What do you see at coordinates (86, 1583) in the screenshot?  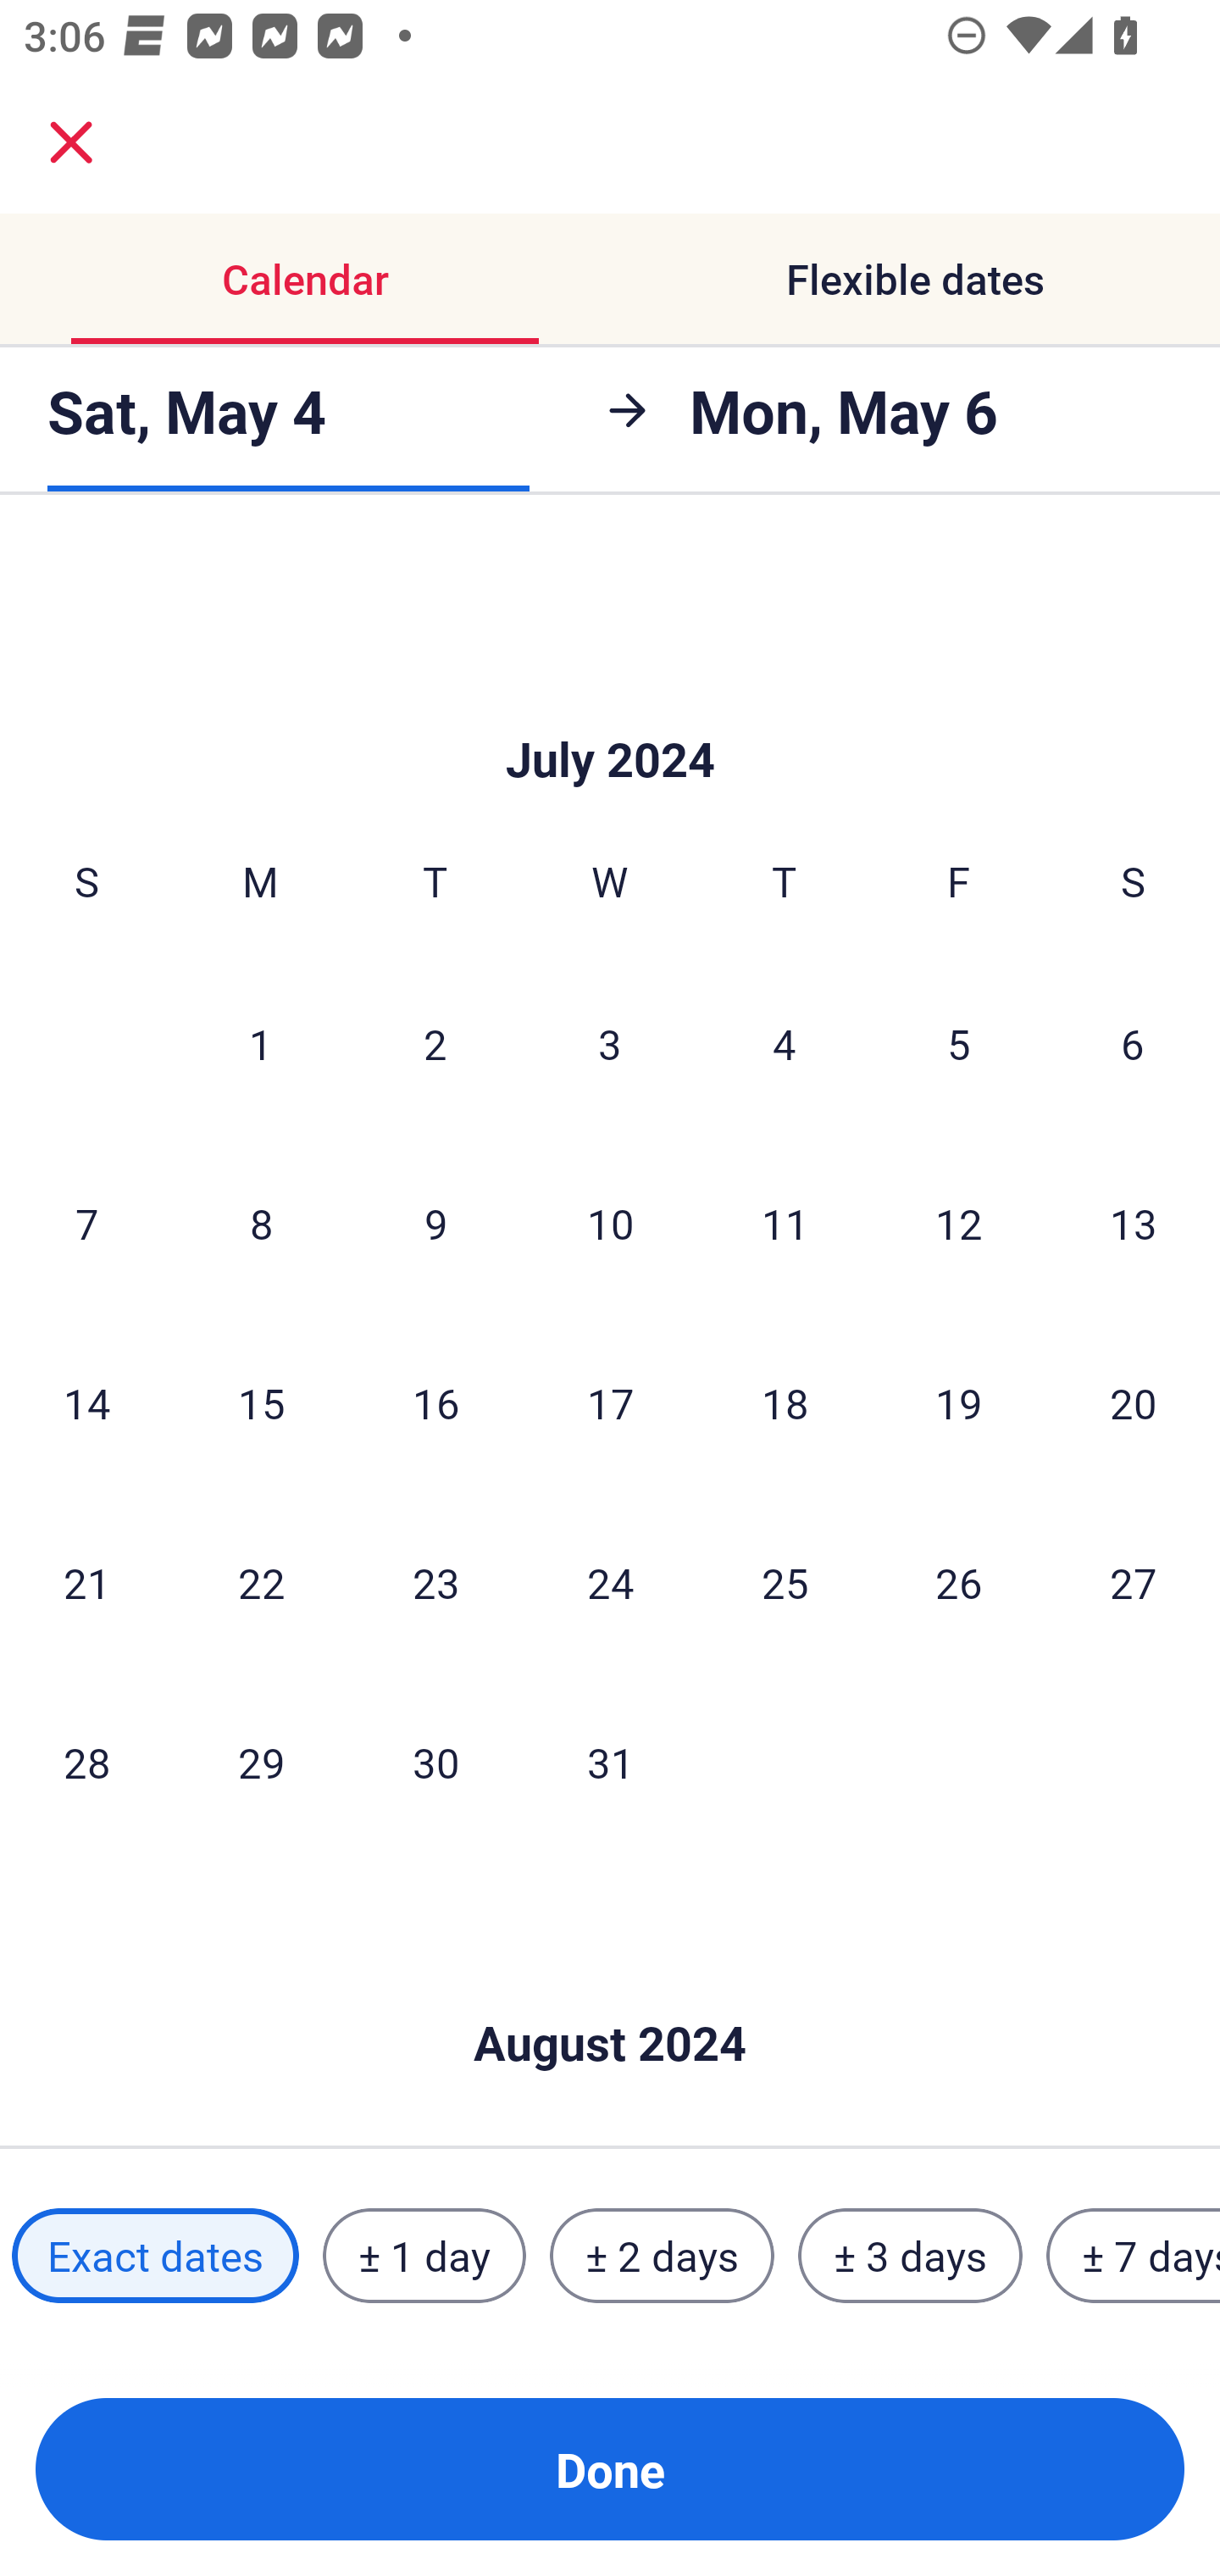 I see `21 Sunday, July 21, 2024` at bounding box center [86, 1583].